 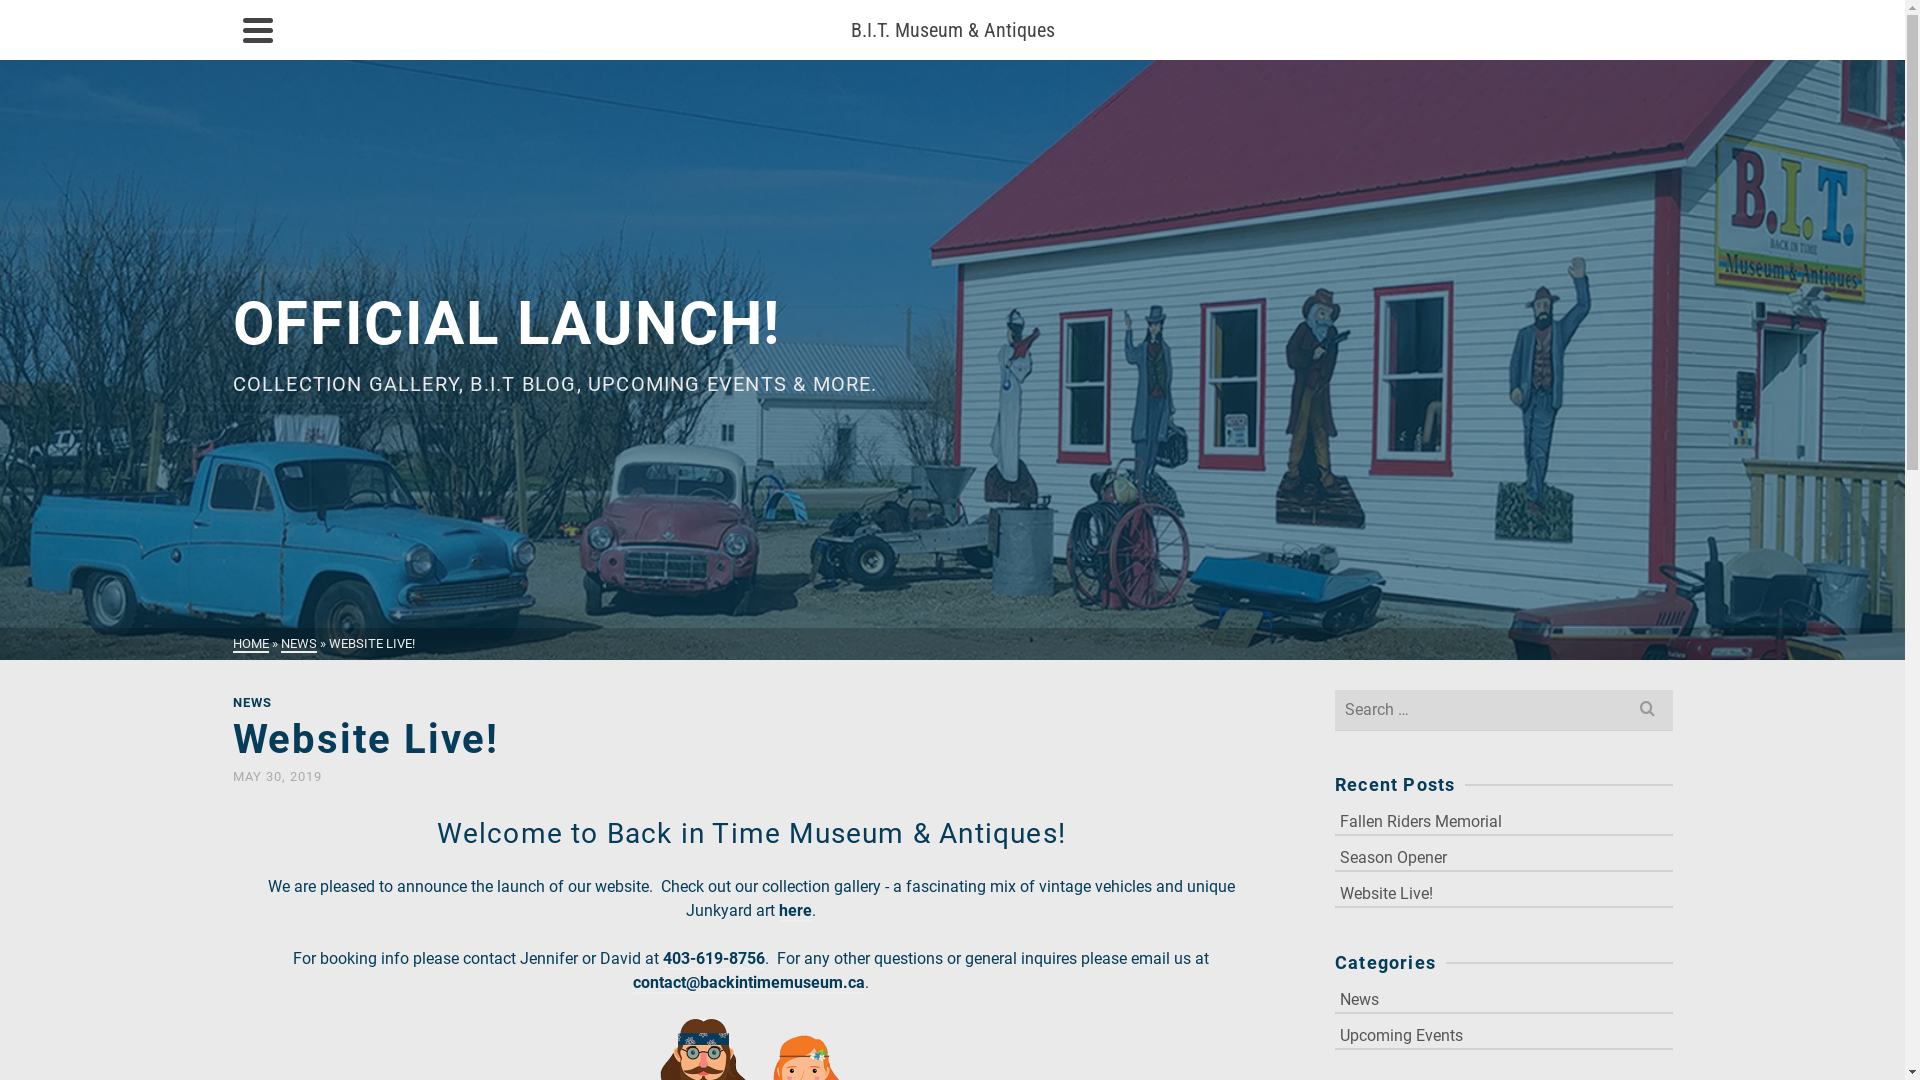 What do you see at coordinates (796, 912) in the screenshot?
I see `here` at bounding box center [796, 912].